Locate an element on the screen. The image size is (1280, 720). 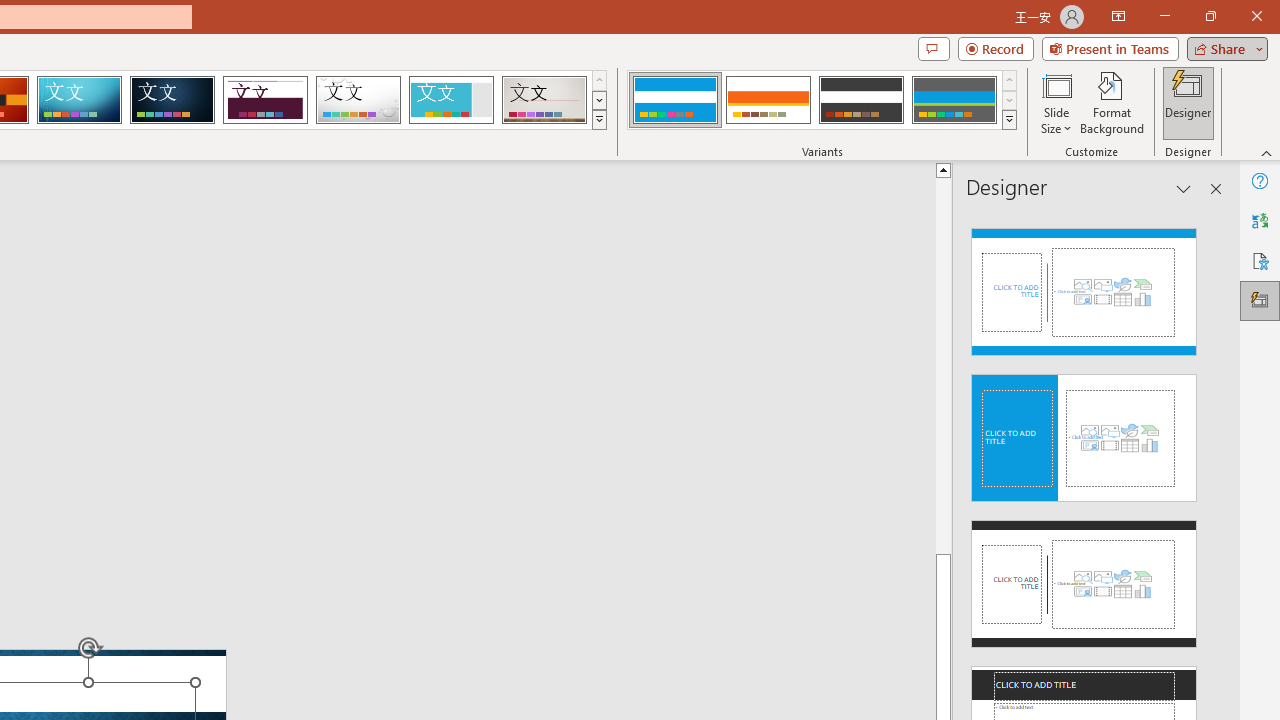
Damask is located at coordinates (172, 100).